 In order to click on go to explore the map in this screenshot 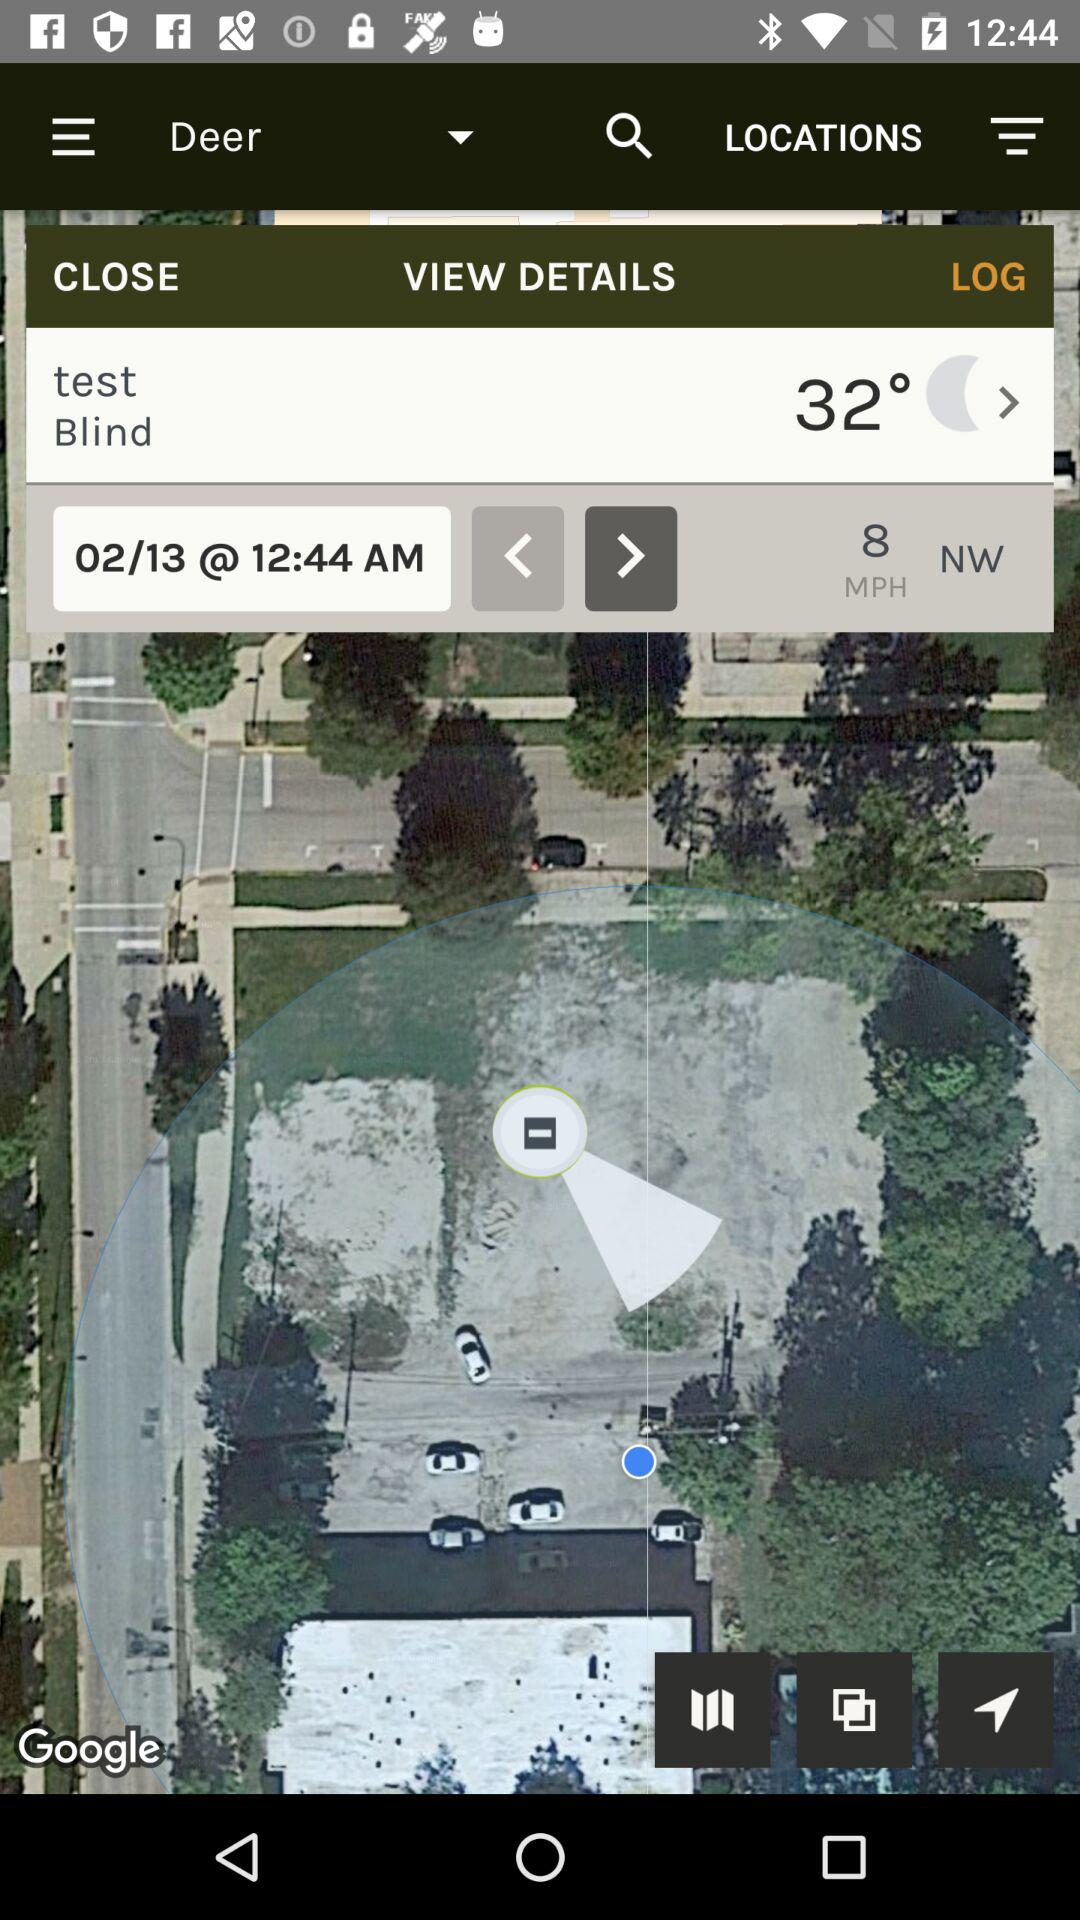, I will do `click(996, 1710)`.